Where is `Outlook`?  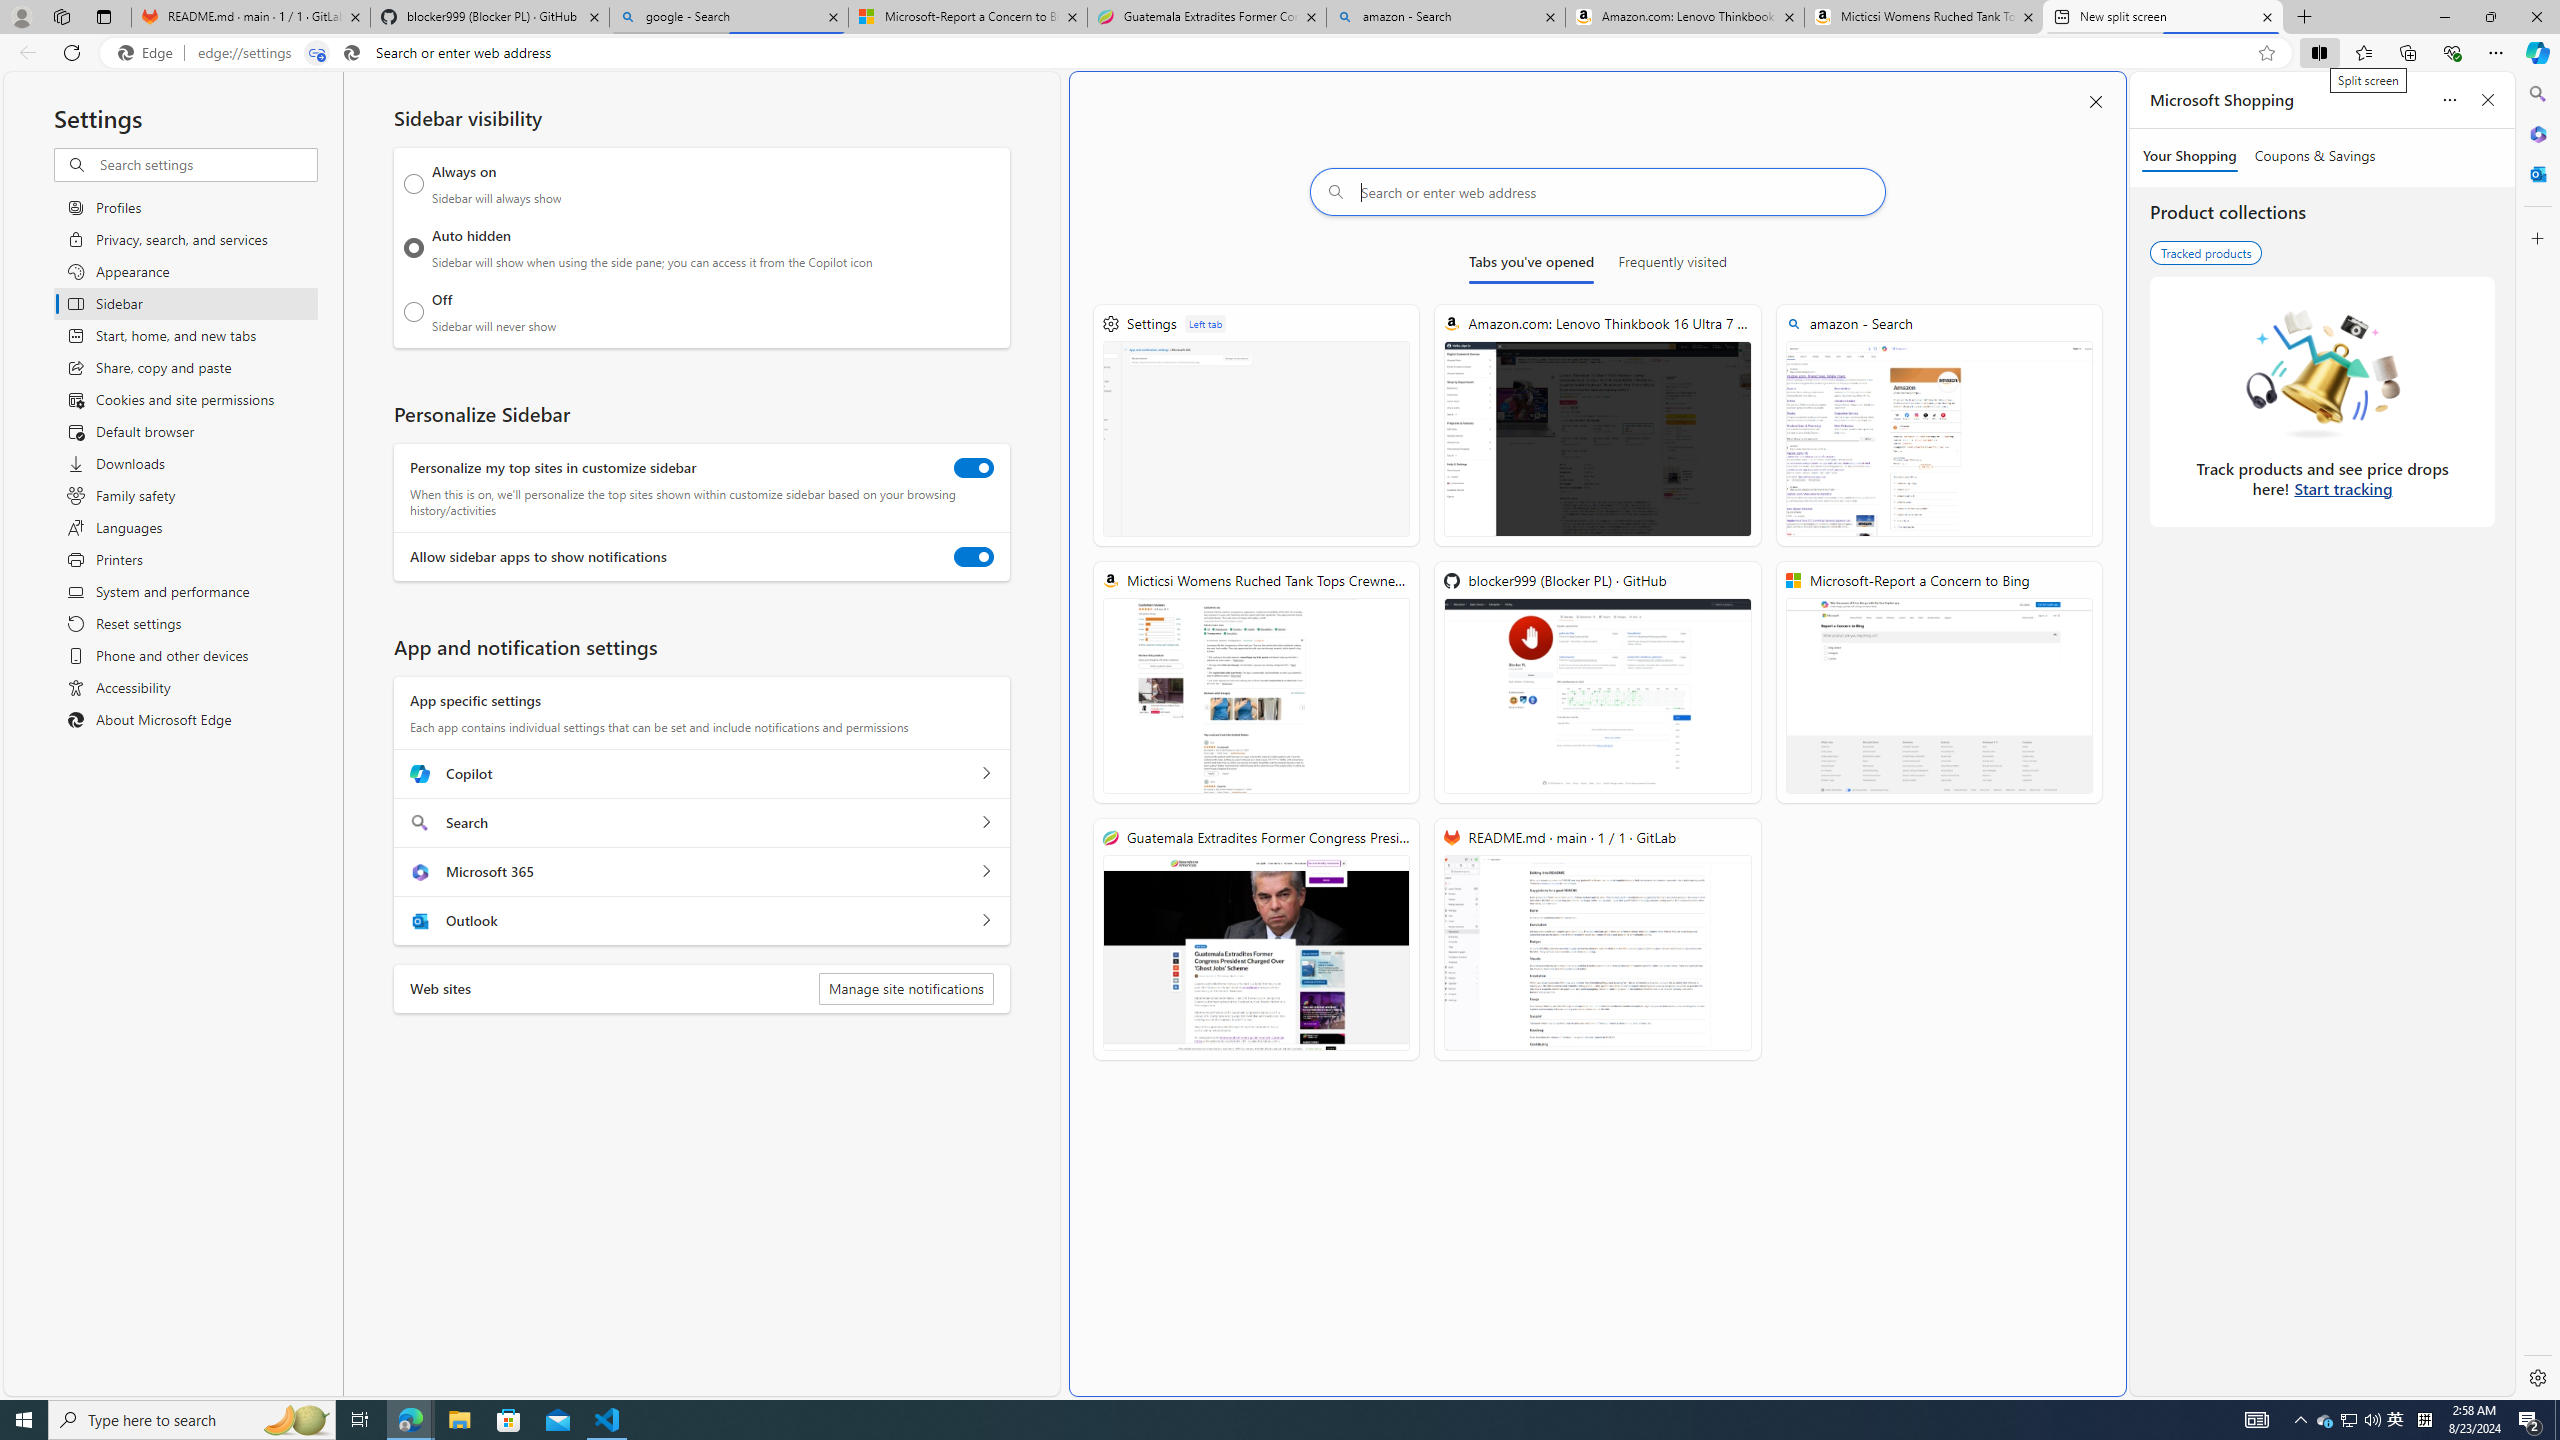
Outlook is located at coordinates (2536, 173).